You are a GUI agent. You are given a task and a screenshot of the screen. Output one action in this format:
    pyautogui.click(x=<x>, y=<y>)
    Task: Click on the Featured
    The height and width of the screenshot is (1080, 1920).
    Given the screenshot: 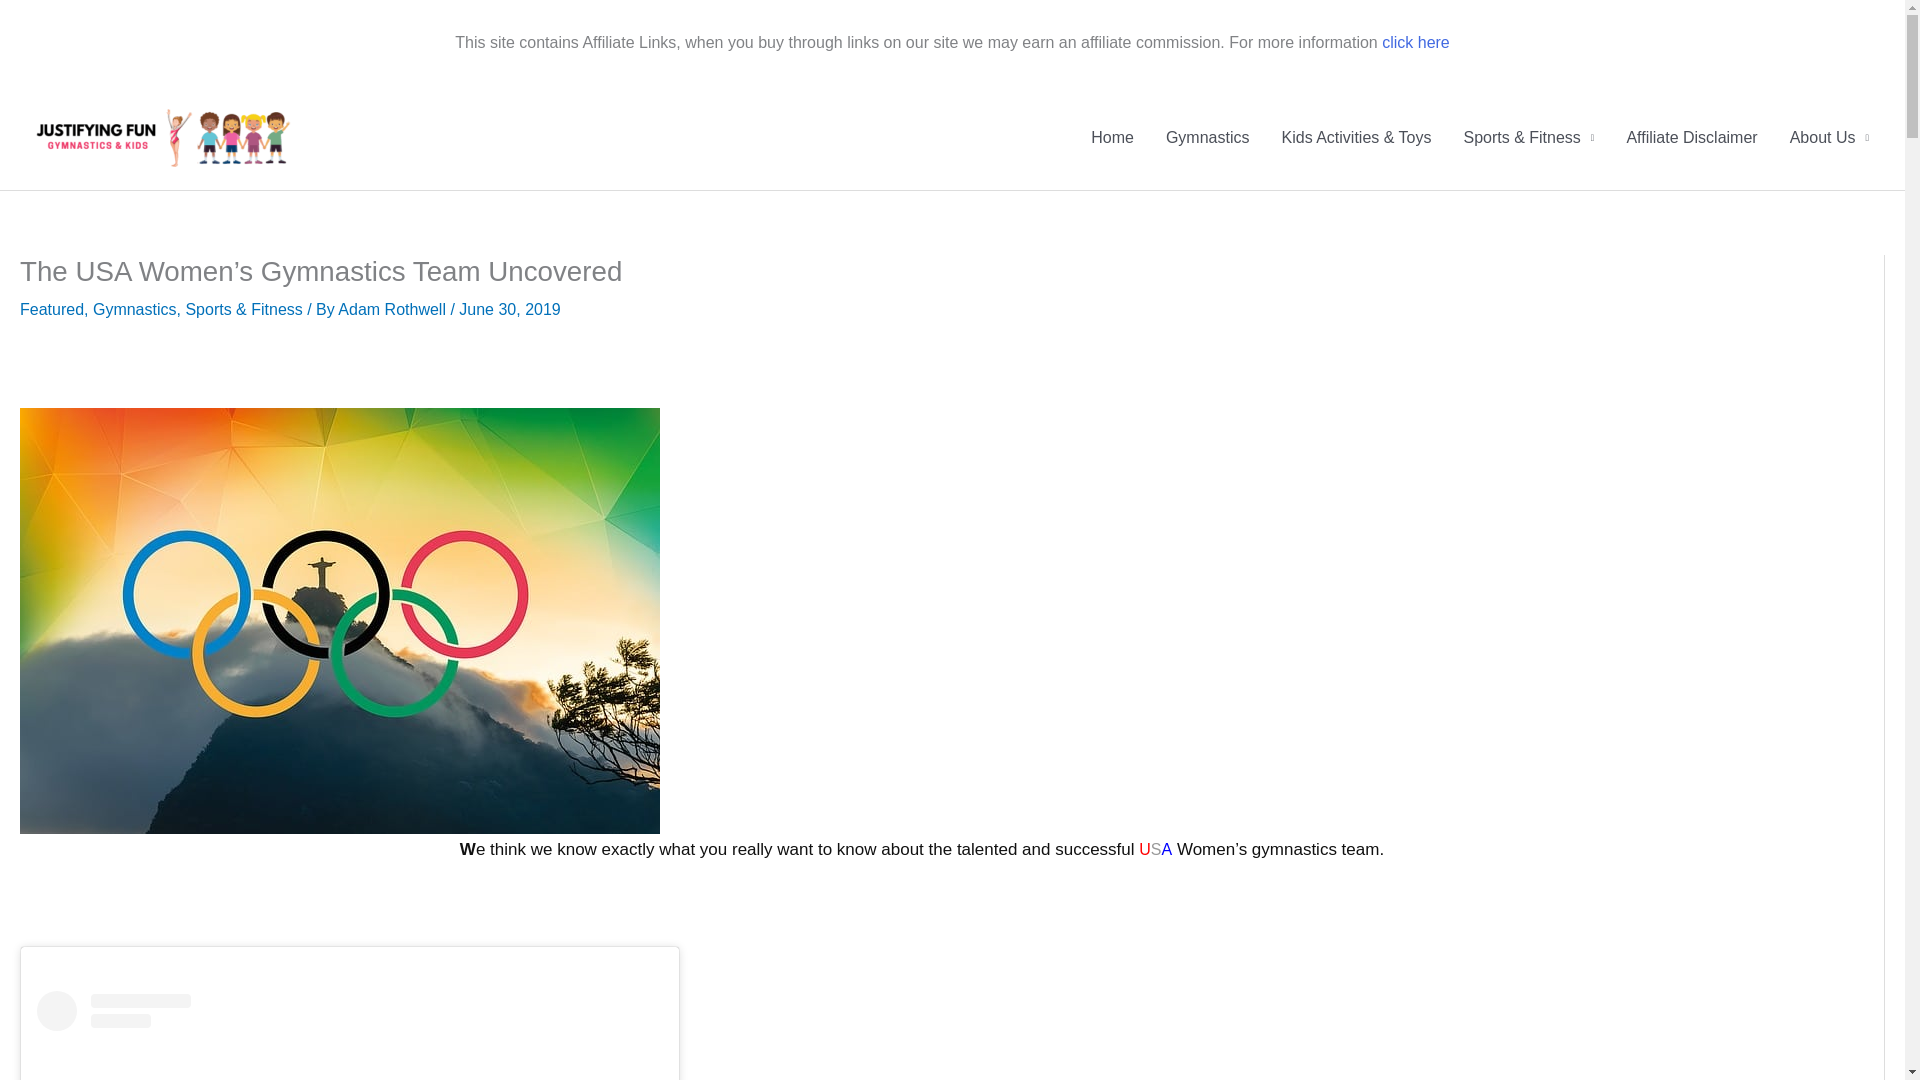 What is the action you would take?
    pyautogui.click(x=52, y=309)
    